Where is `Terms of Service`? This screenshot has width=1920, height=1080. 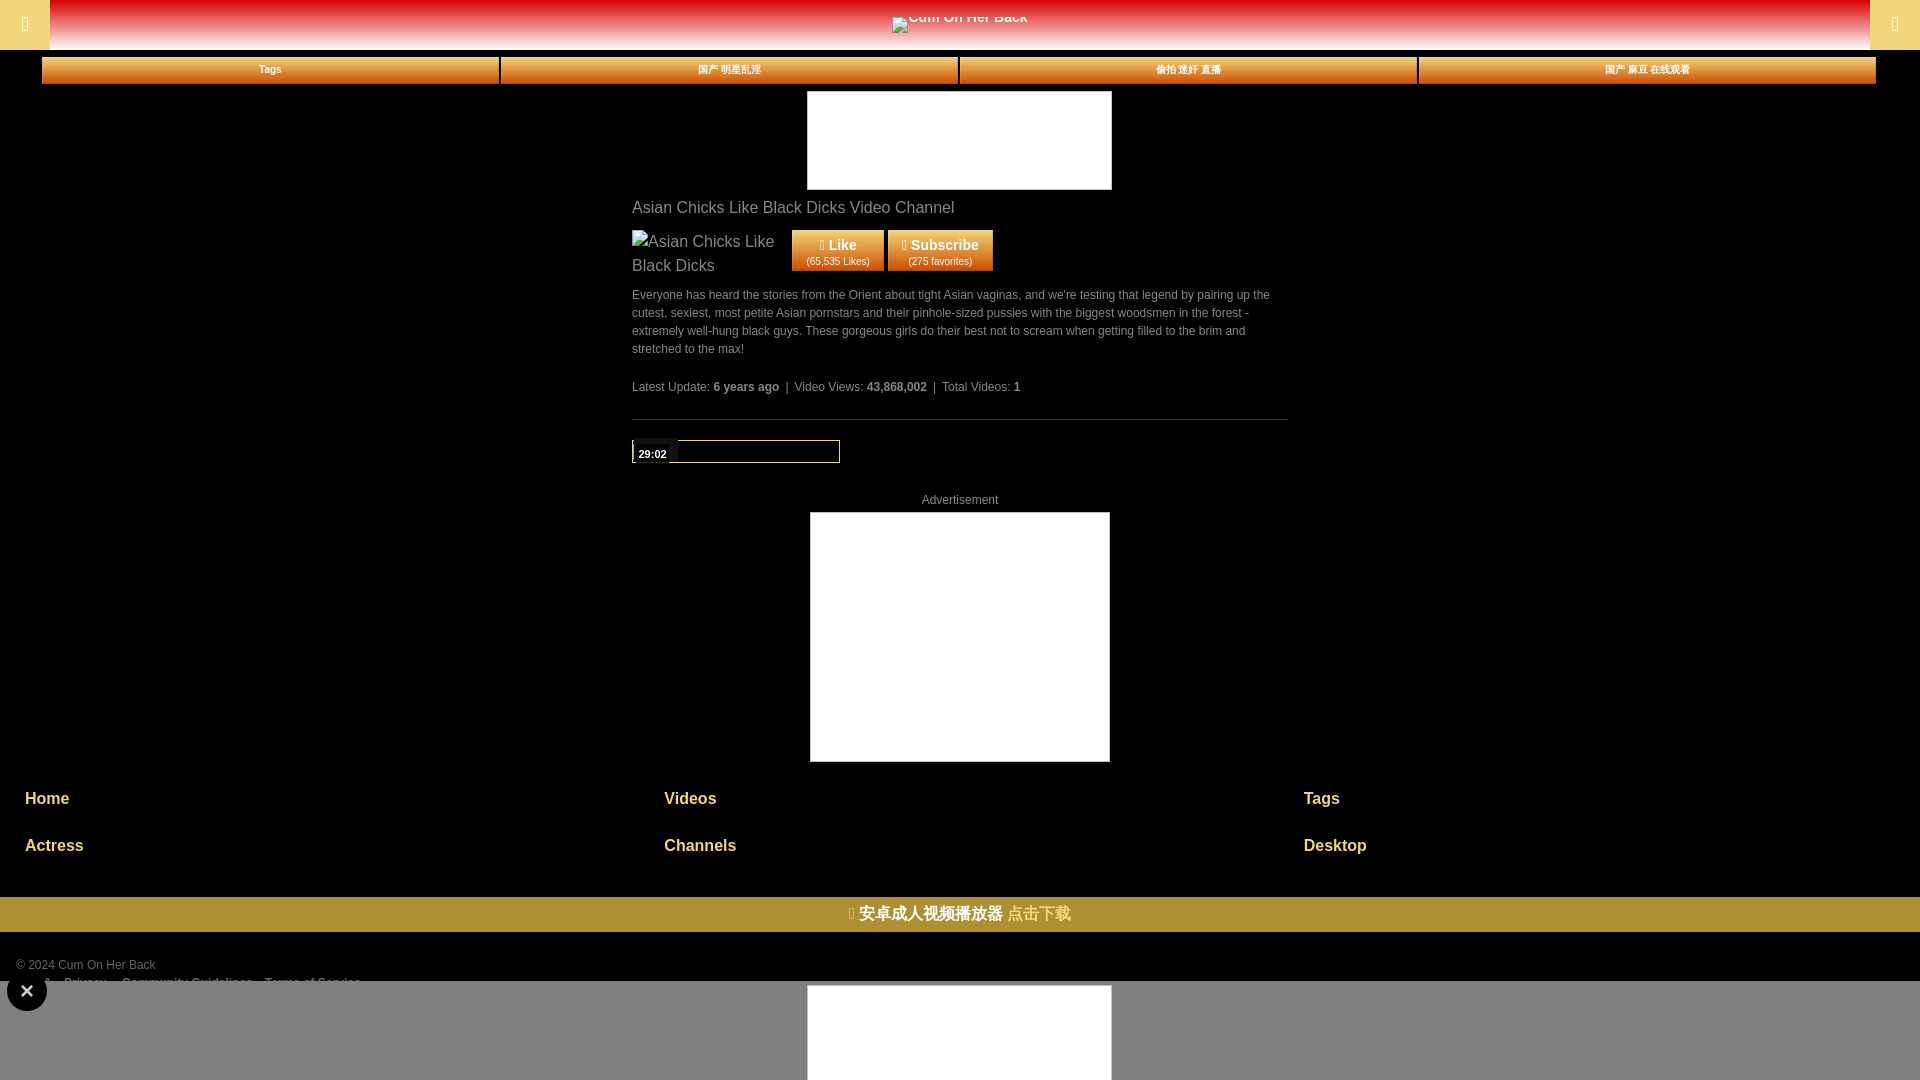 Terms of Service is located at coordinates (312, 983).